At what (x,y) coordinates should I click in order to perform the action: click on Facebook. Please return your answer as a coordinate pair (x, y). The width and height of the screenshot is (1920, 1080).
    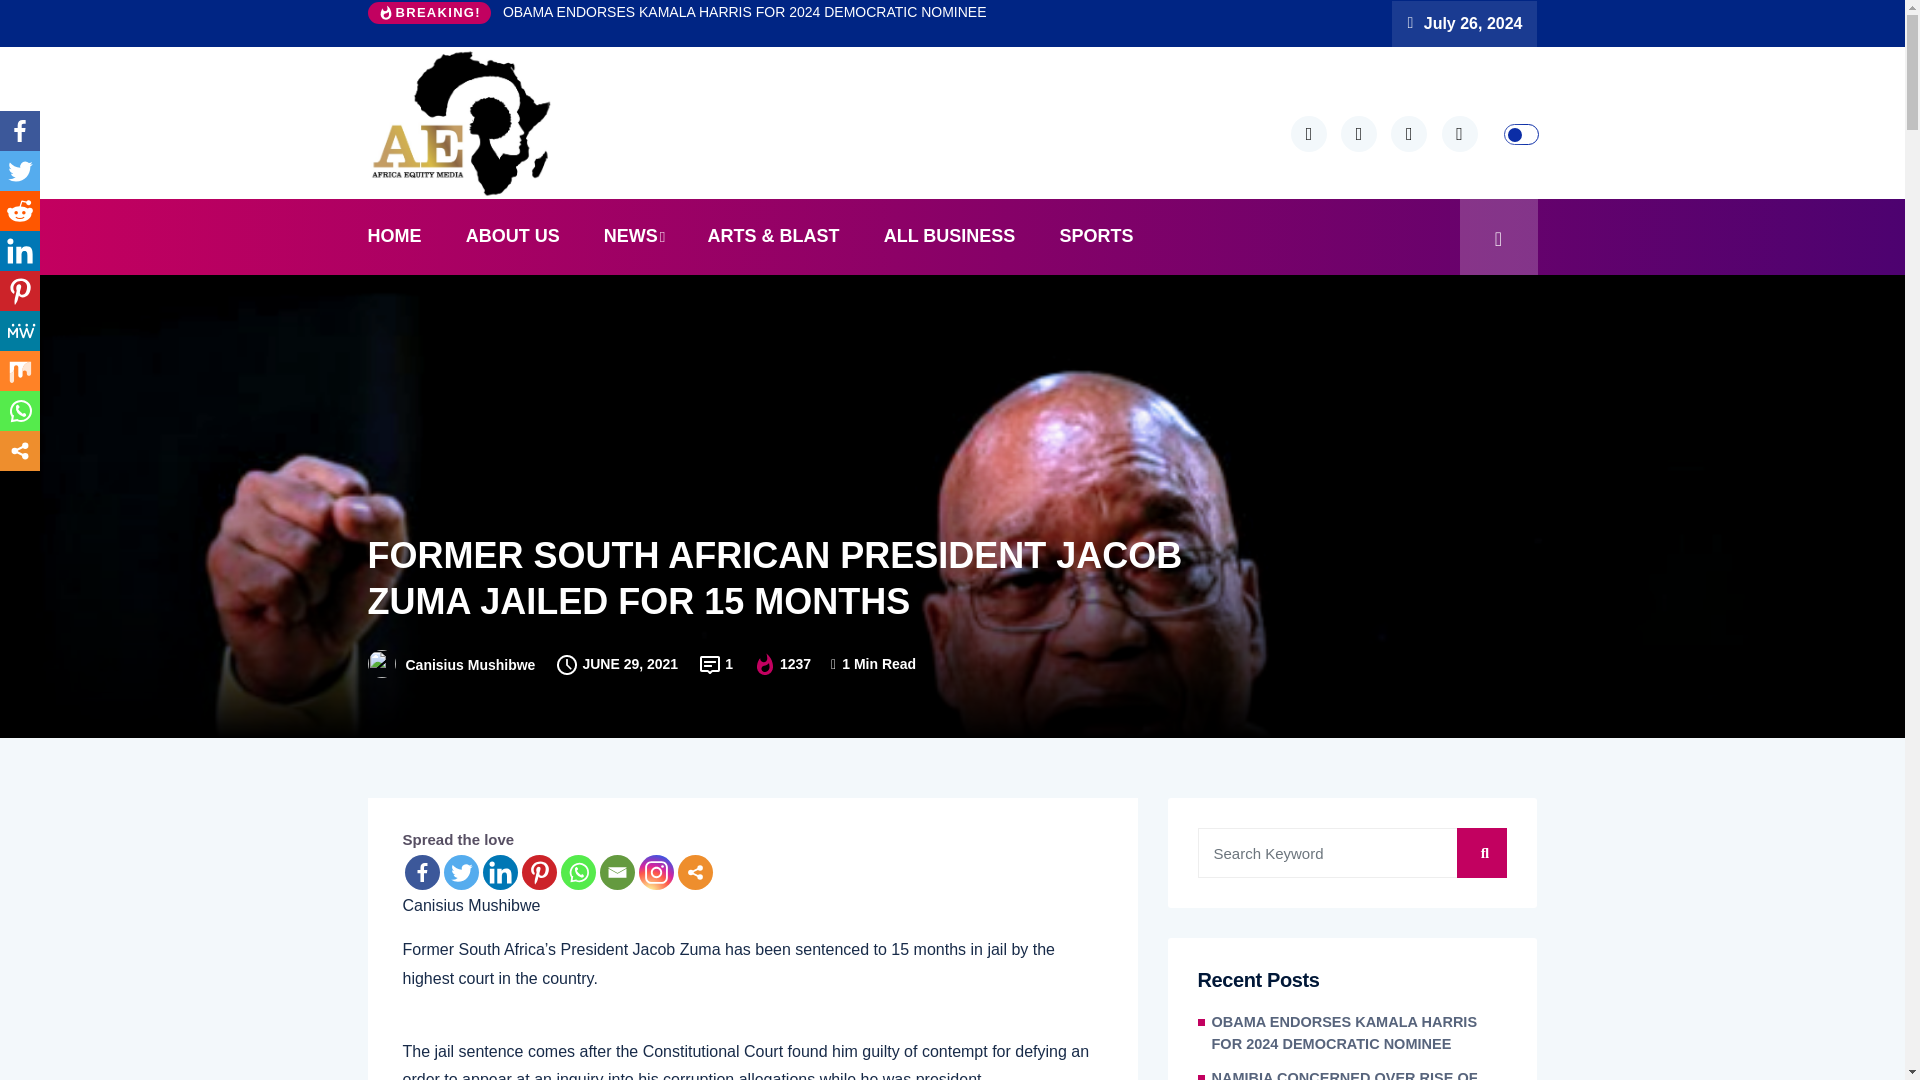
    Looking at the image, I should click on (421, 872).